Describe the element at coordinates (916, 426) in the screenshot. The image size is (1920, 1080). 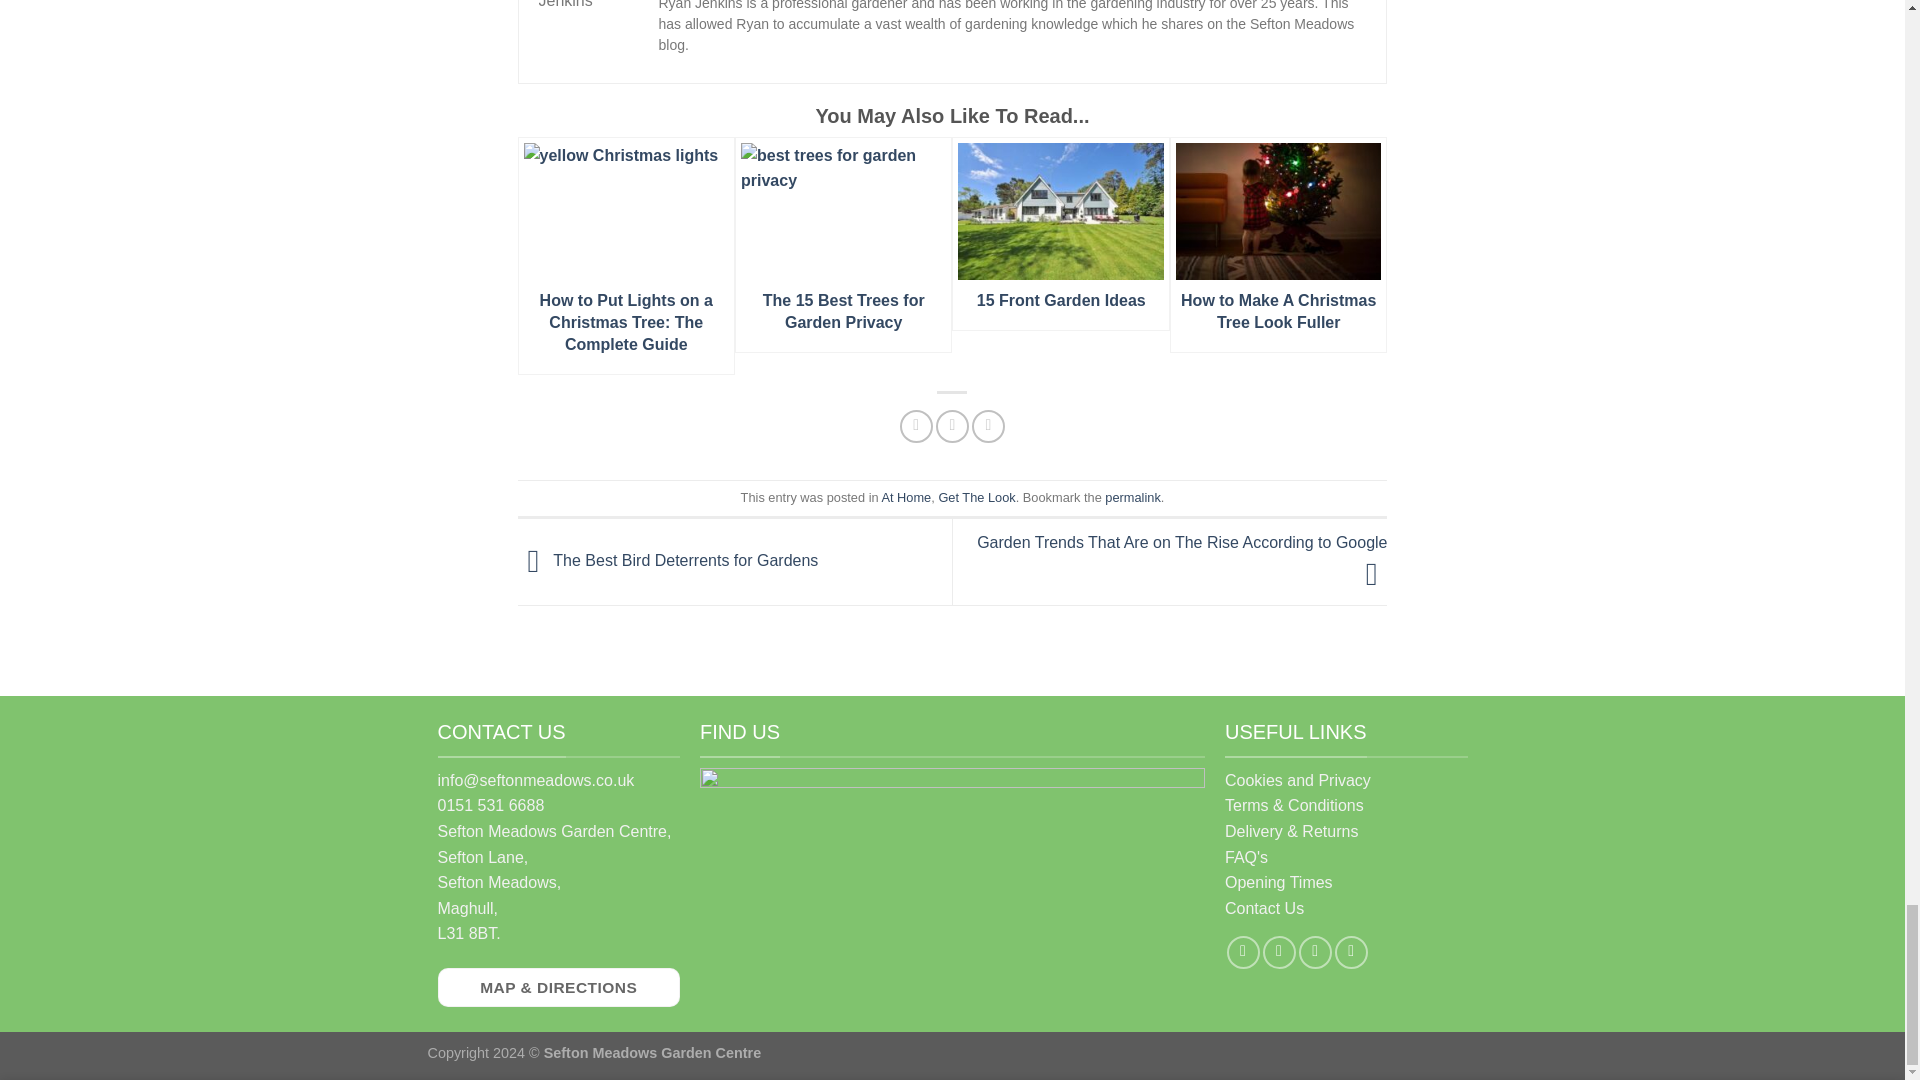
I see `Share on Facebook` at that location.